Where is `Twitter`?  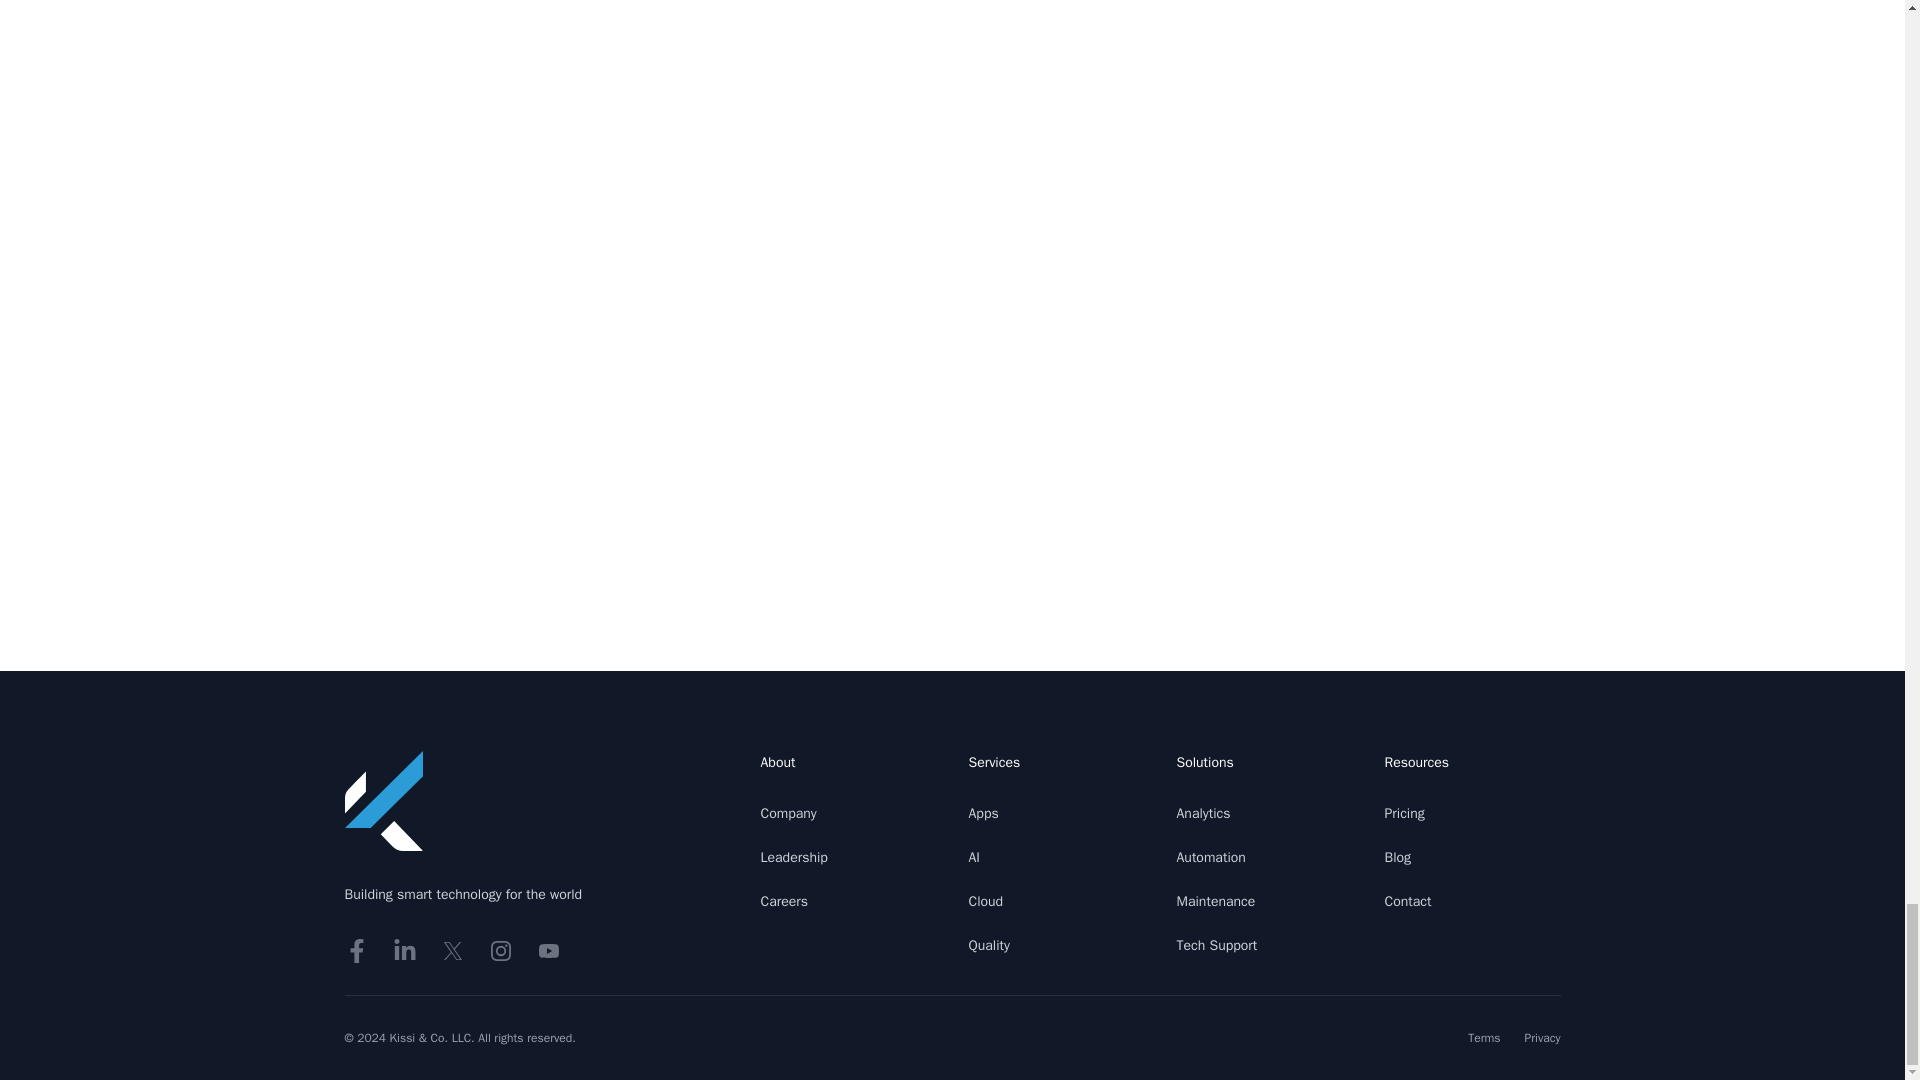
Twitter is located at coordinates (452, 950).